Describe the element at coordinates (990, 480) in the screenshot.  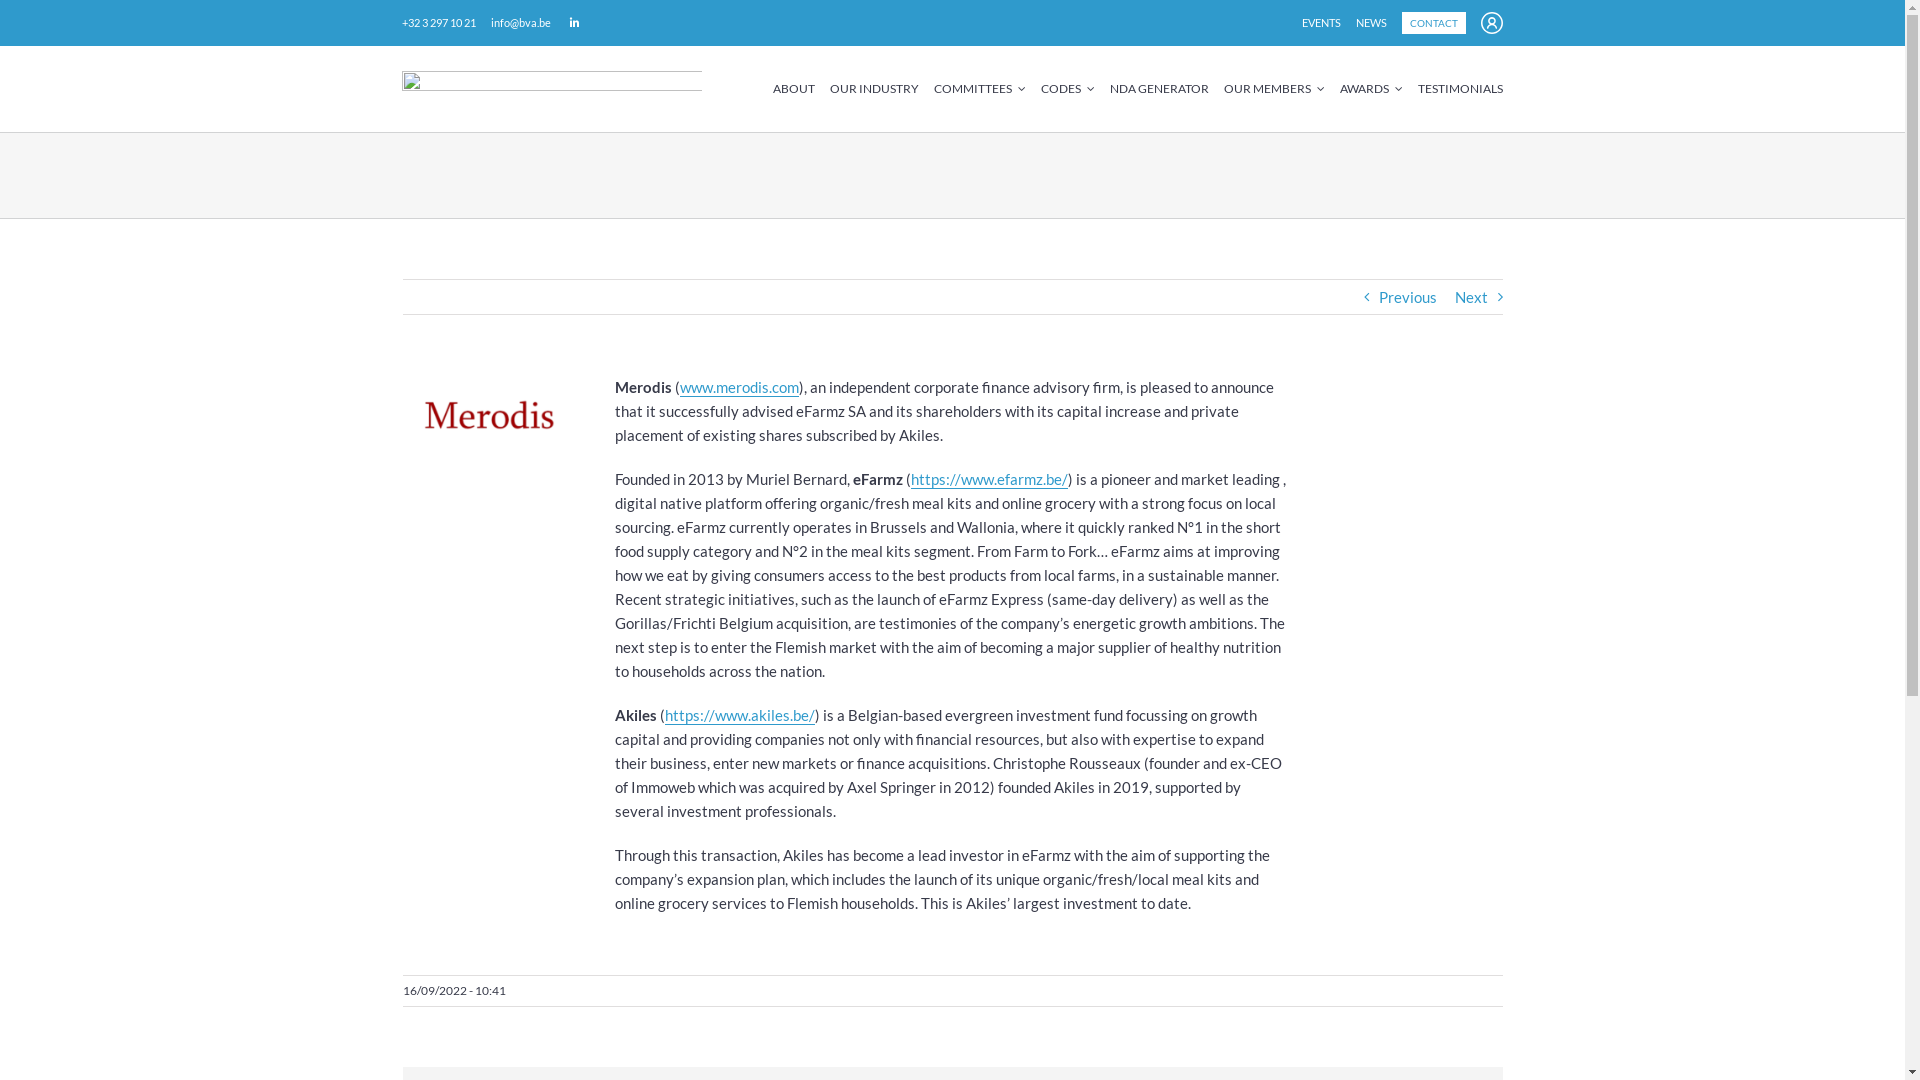
I see `https://www.efarmz.be/` at that location.